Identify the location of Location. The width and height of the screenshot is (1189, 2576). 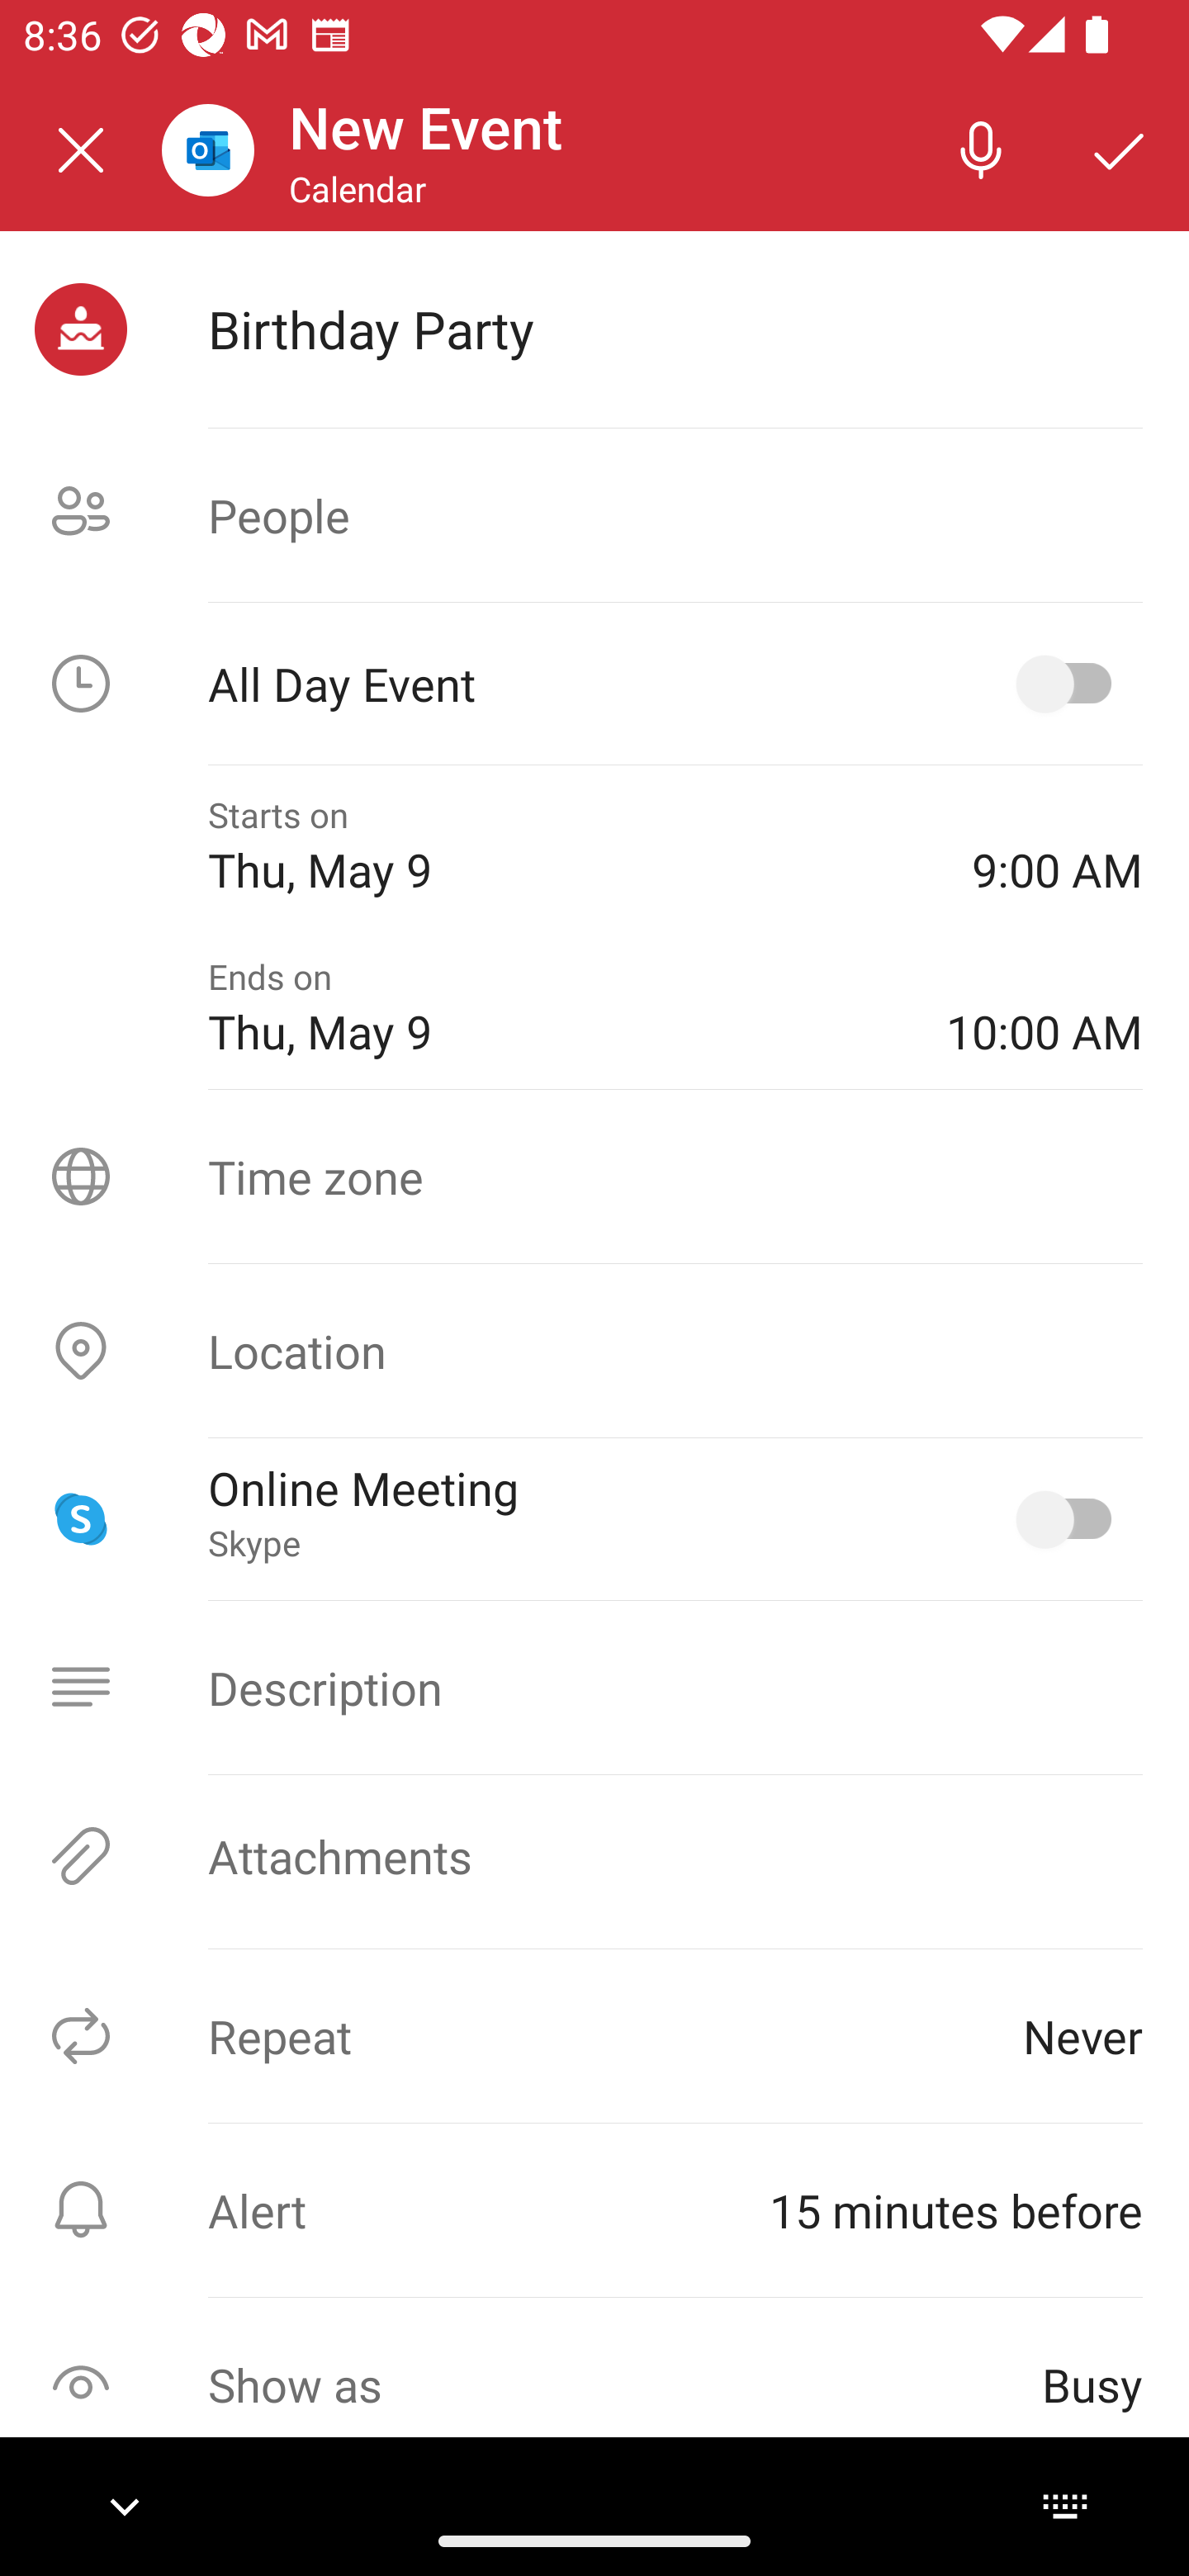
(594, 1351).